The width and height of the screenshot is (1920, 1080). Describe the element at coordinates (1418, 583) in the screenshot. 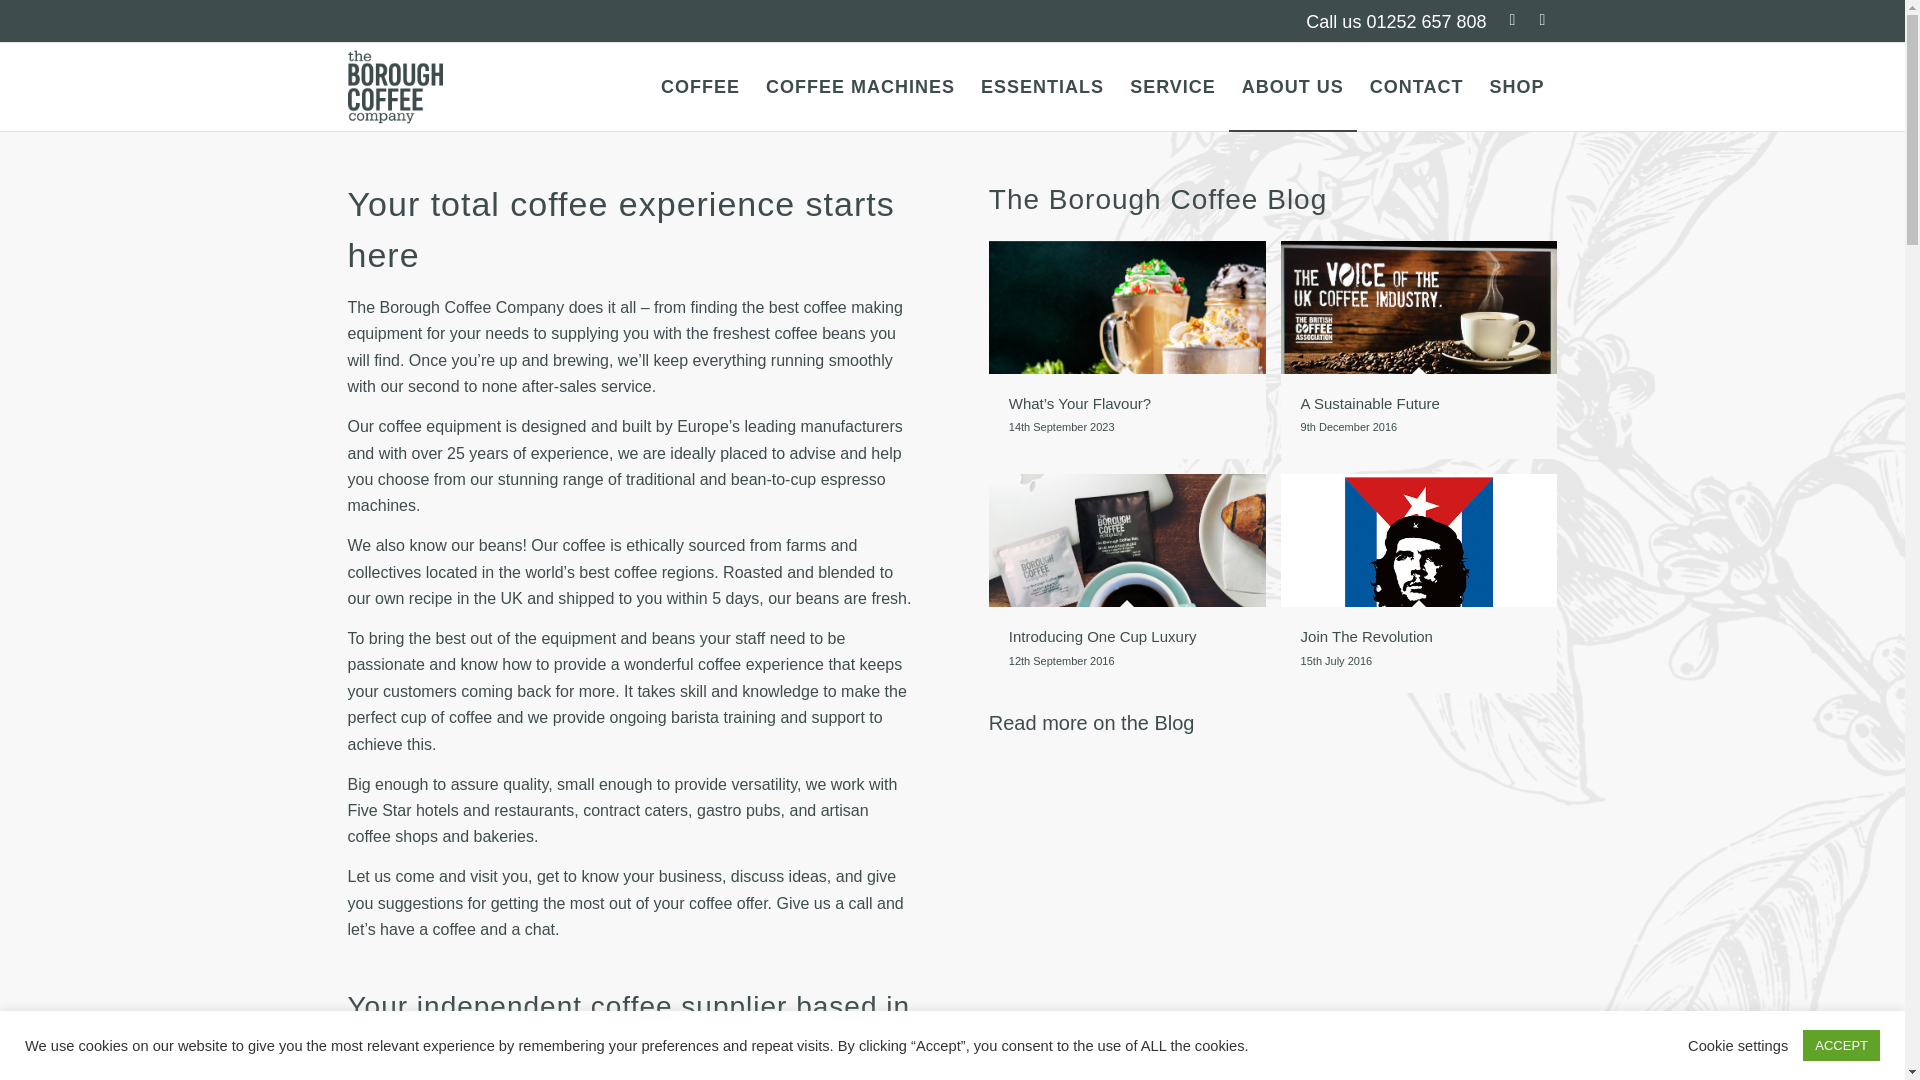

I see `TP3-Che-Guevara-textile-poster` at that location.